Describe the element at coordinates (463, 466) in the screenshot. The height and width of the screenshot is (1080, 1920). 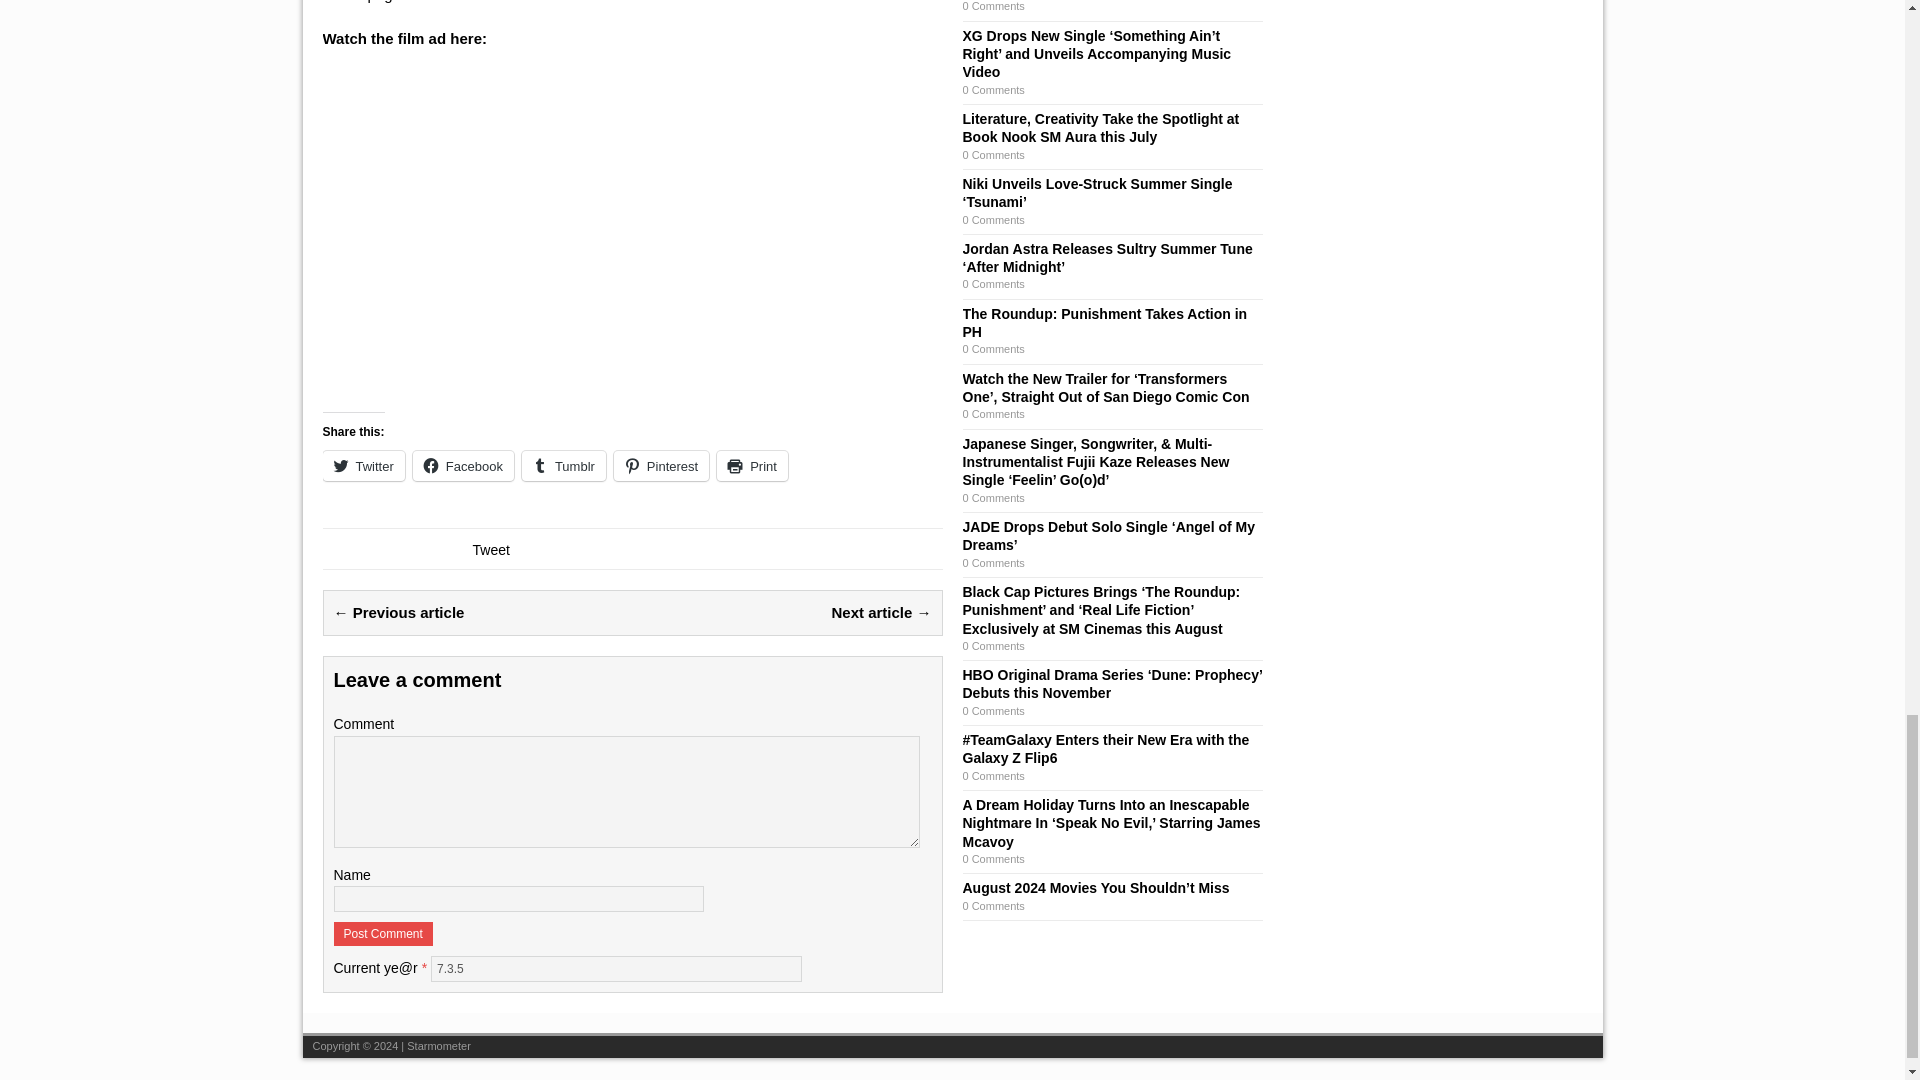
I see `Click to share on Facebook` at that location.